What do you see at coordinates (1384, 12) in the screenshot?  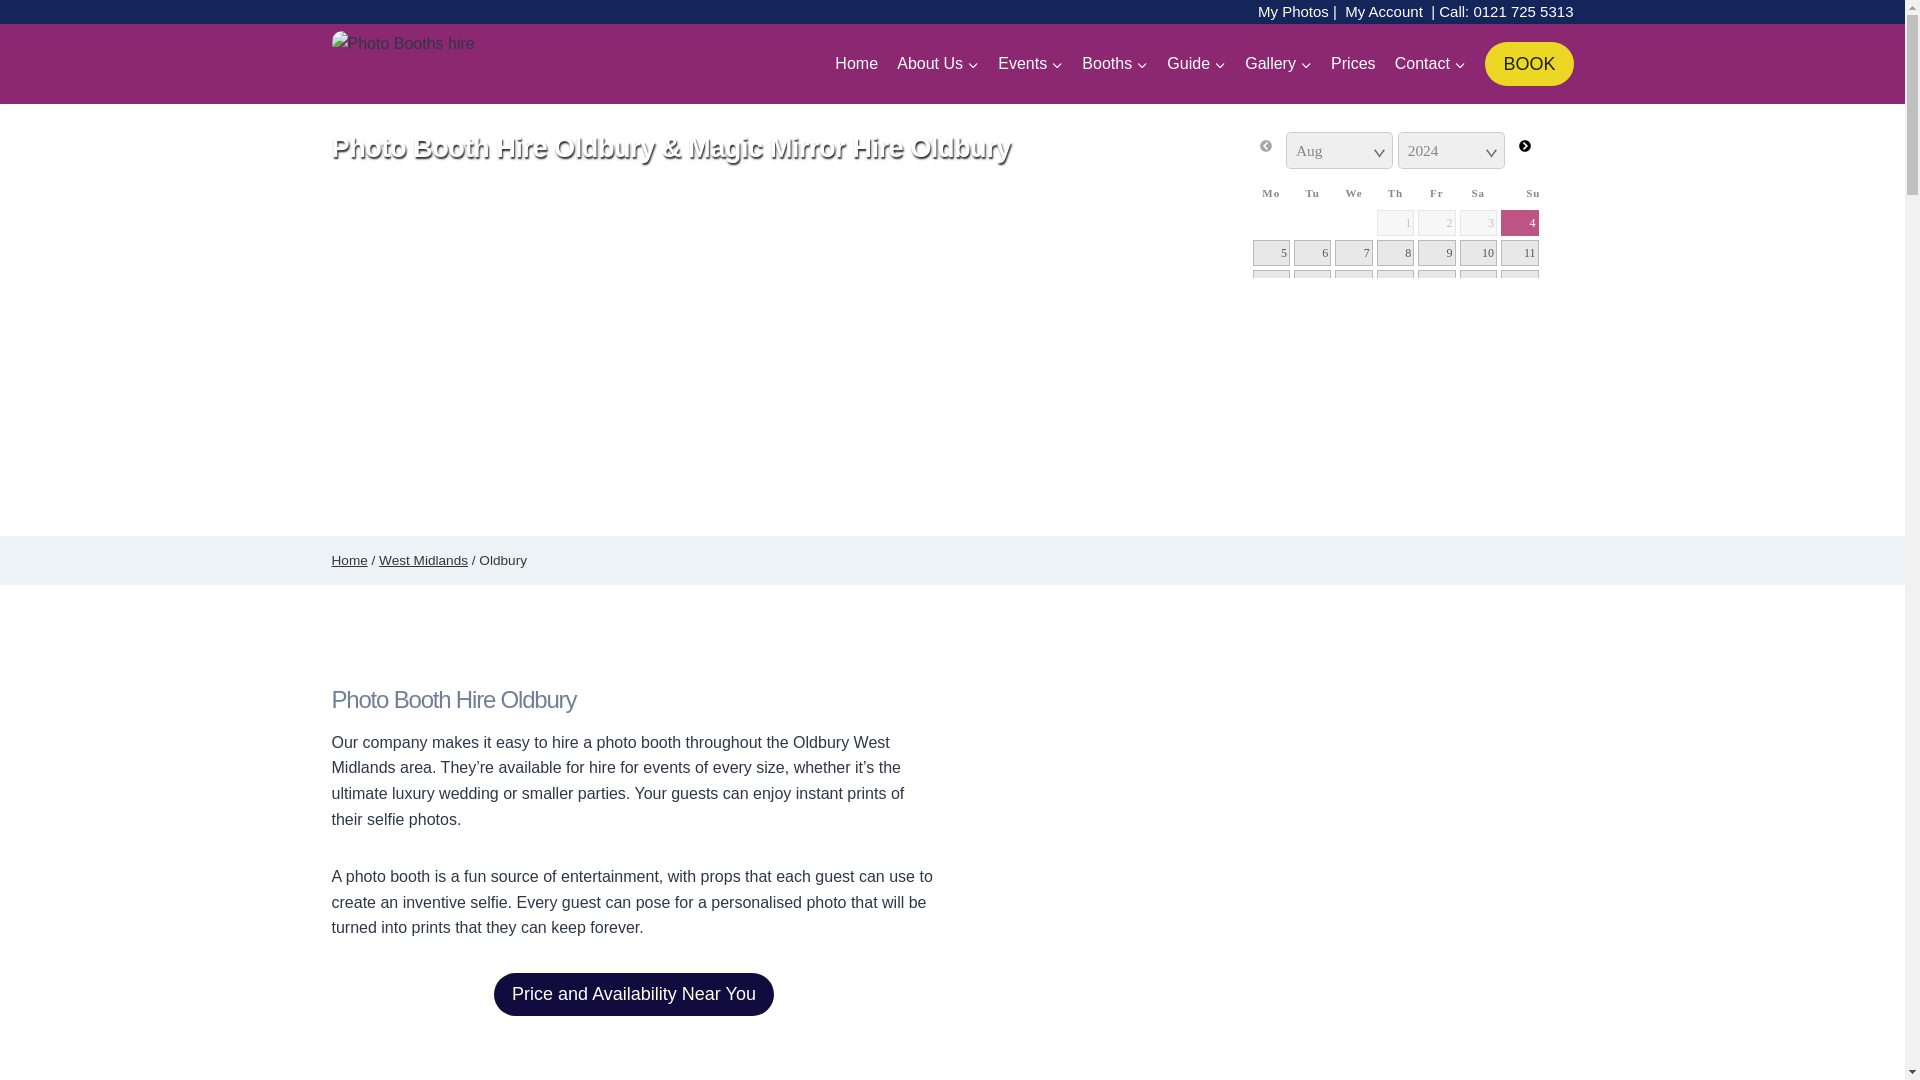 I see `My Account` at bounding box center [1384, 12].